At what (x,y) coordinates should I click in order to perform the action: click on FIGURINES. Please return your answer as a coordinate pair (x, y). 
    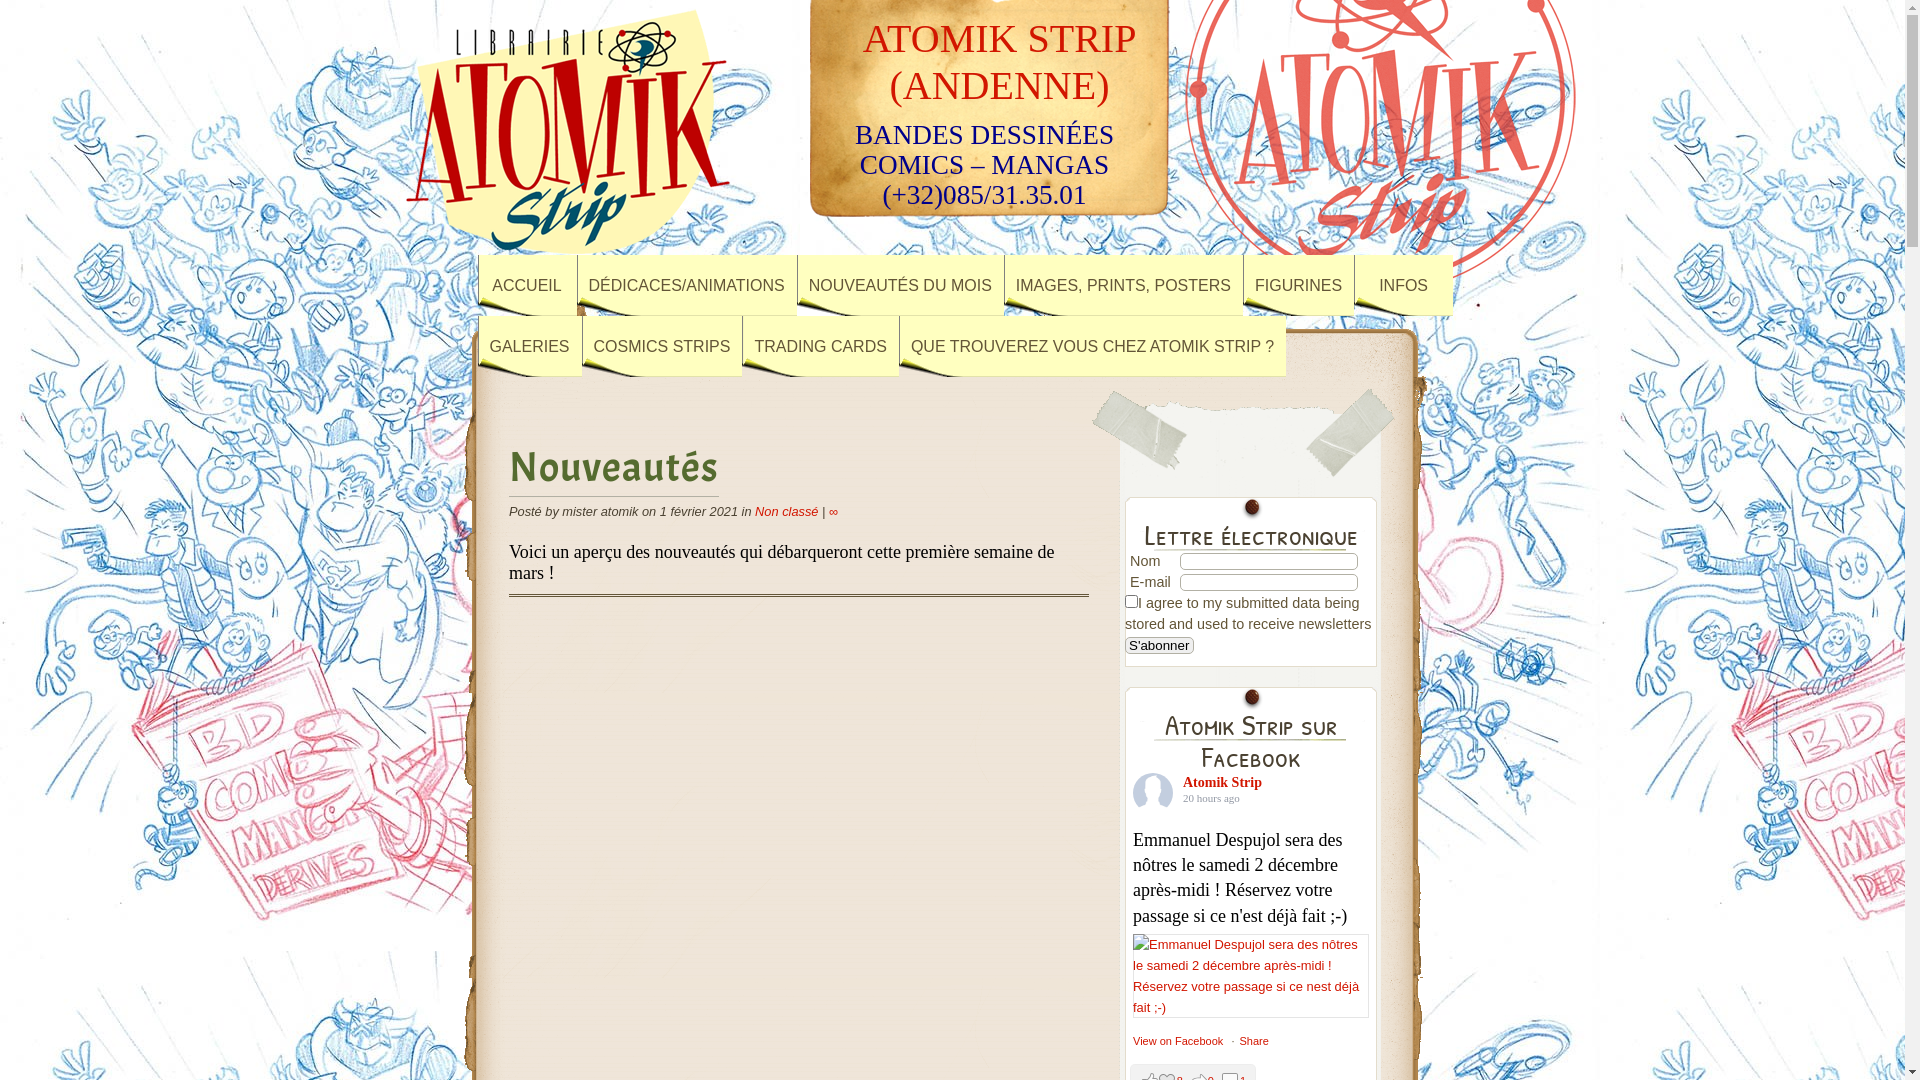
    Looking at the image, I should click on (1298, 286).